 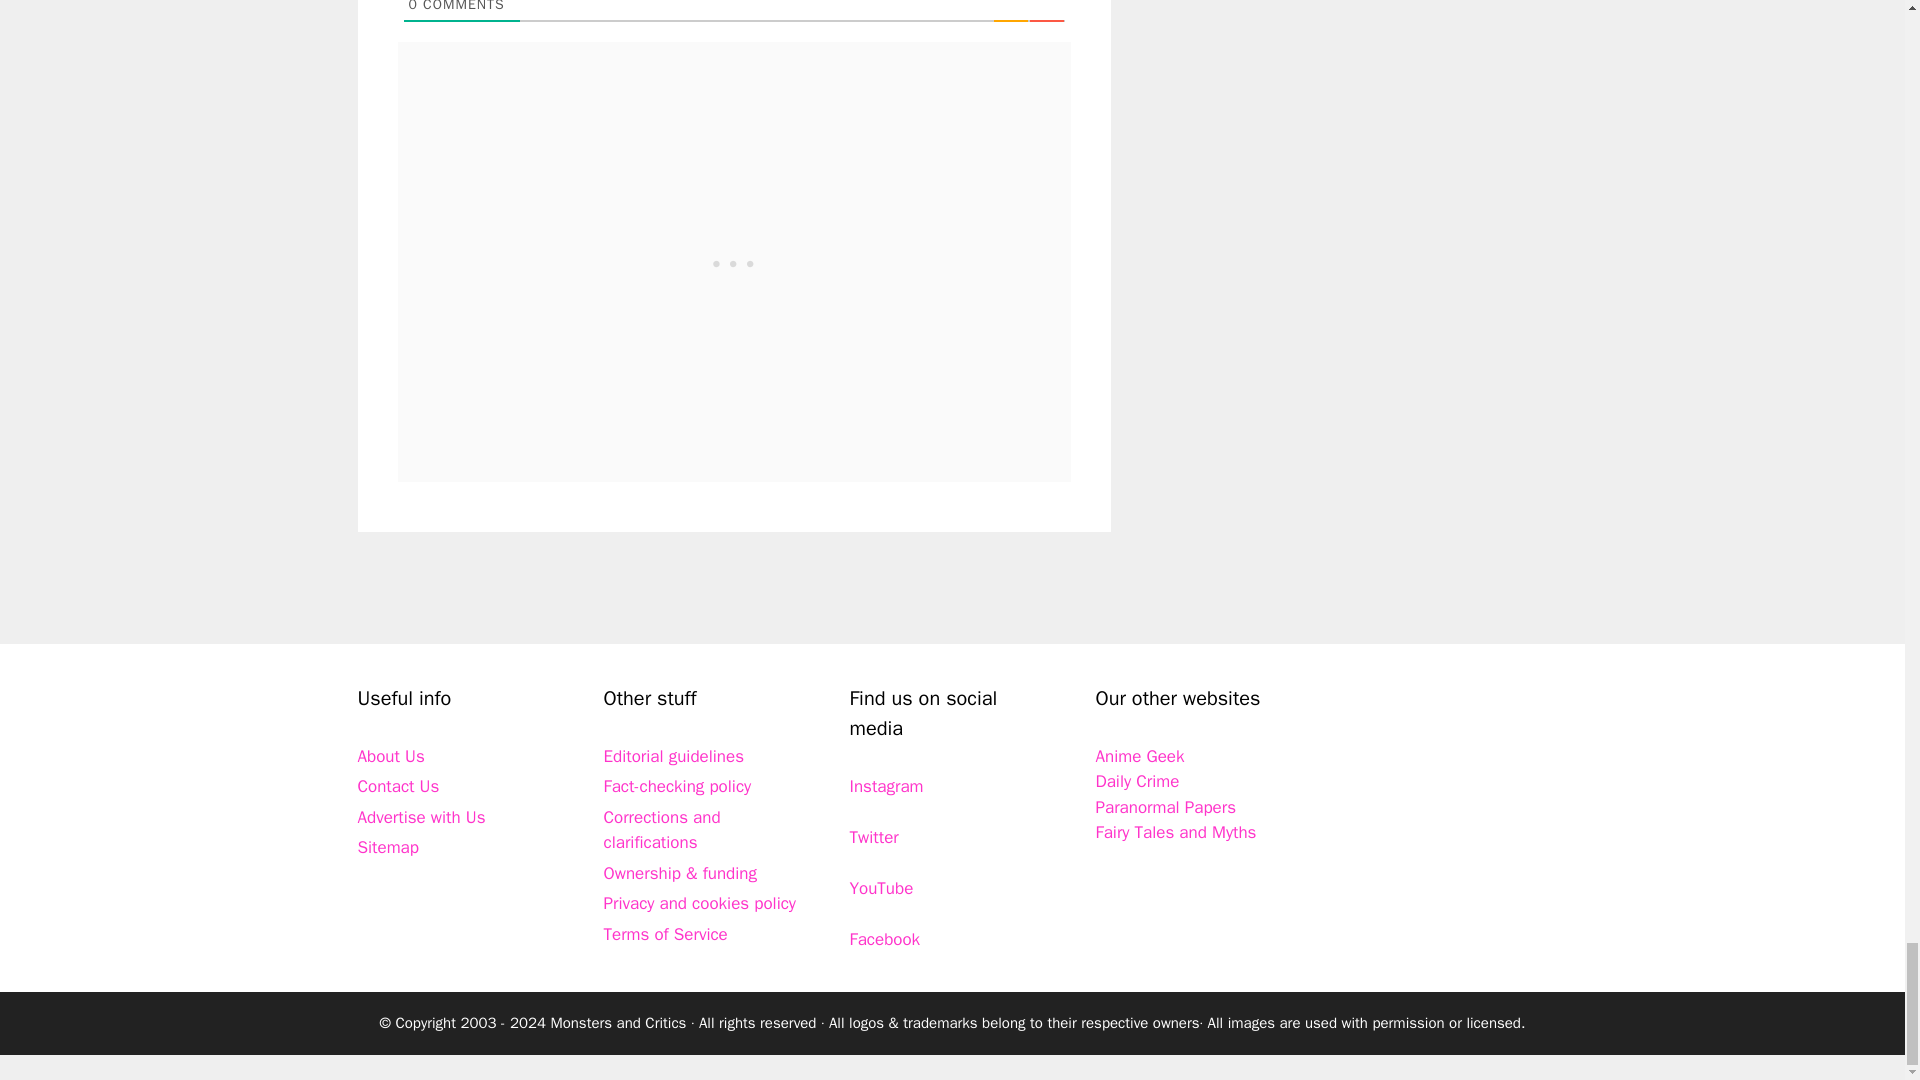 I want to click on Terms of Service, so click(x=666, y=934).